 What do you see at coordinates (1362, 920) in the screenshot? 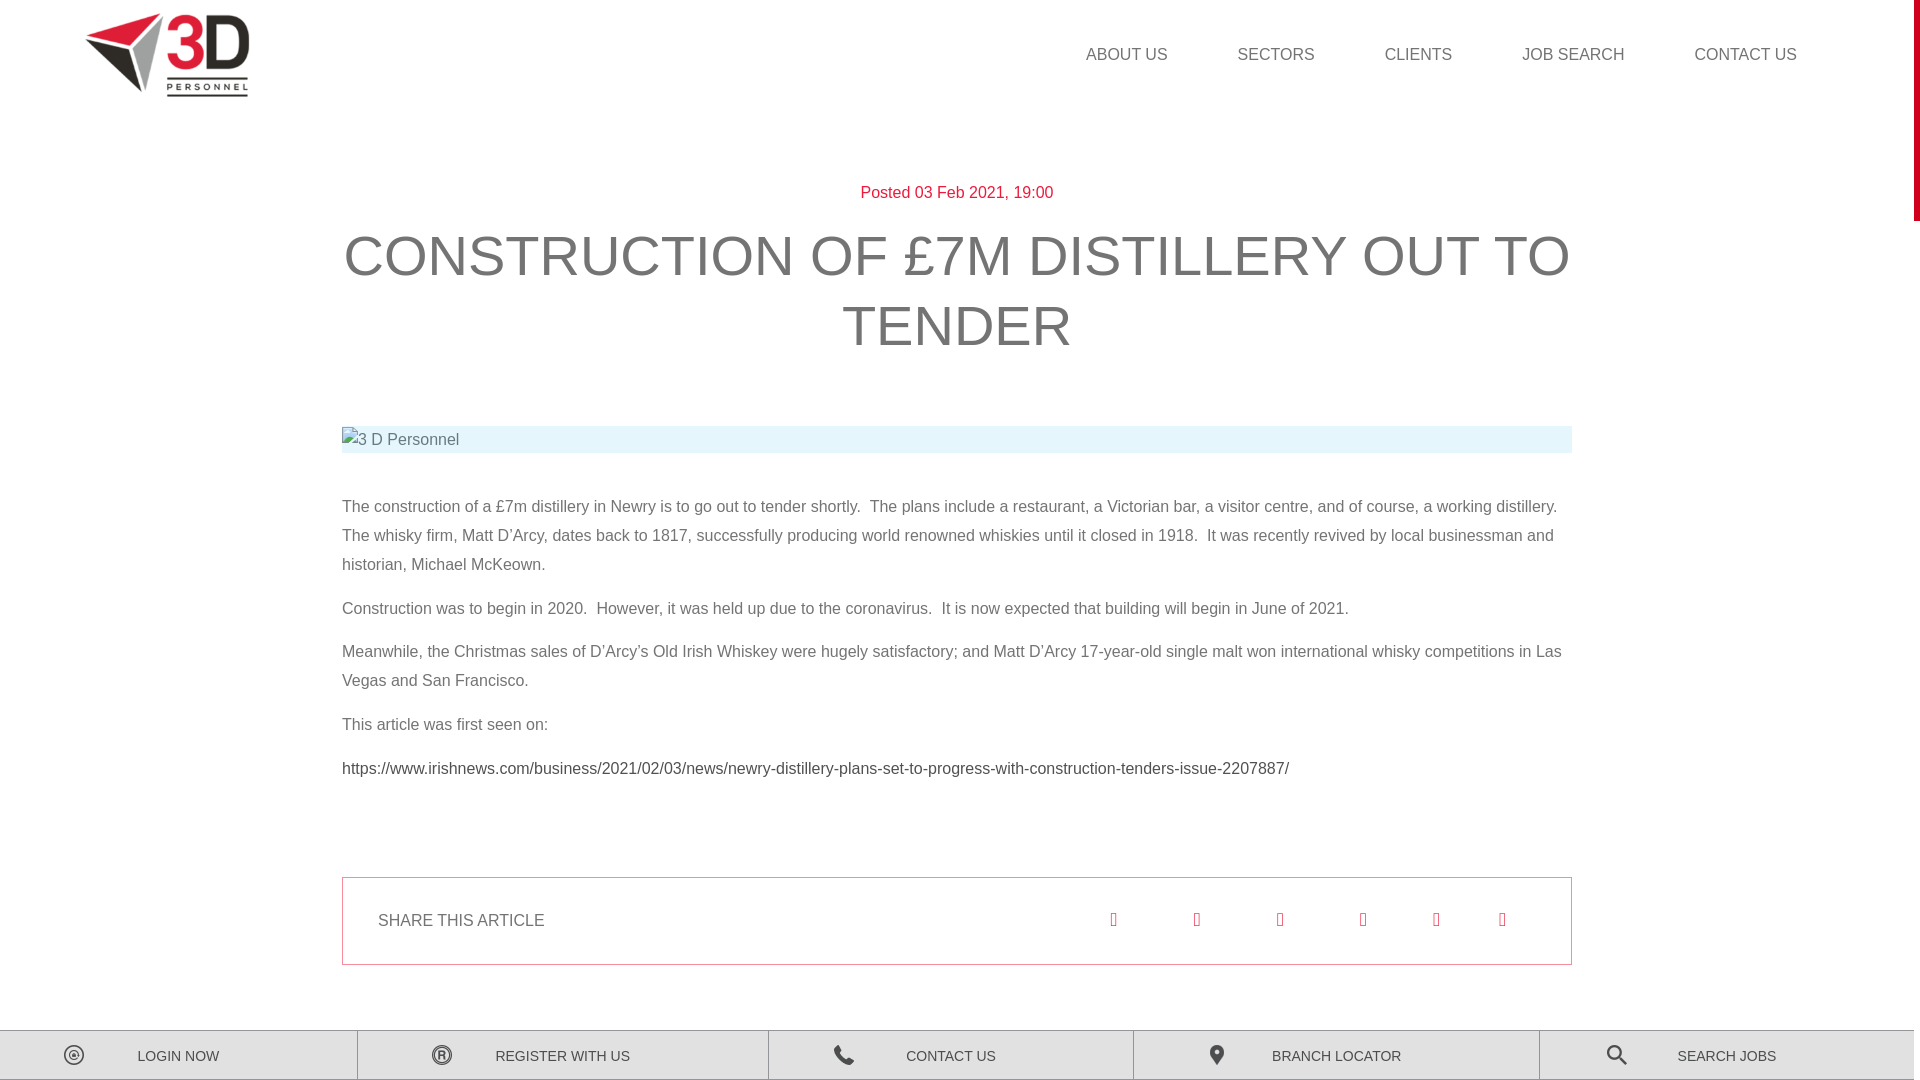
I see `whatsApp` at bounding box center [1362, 920].